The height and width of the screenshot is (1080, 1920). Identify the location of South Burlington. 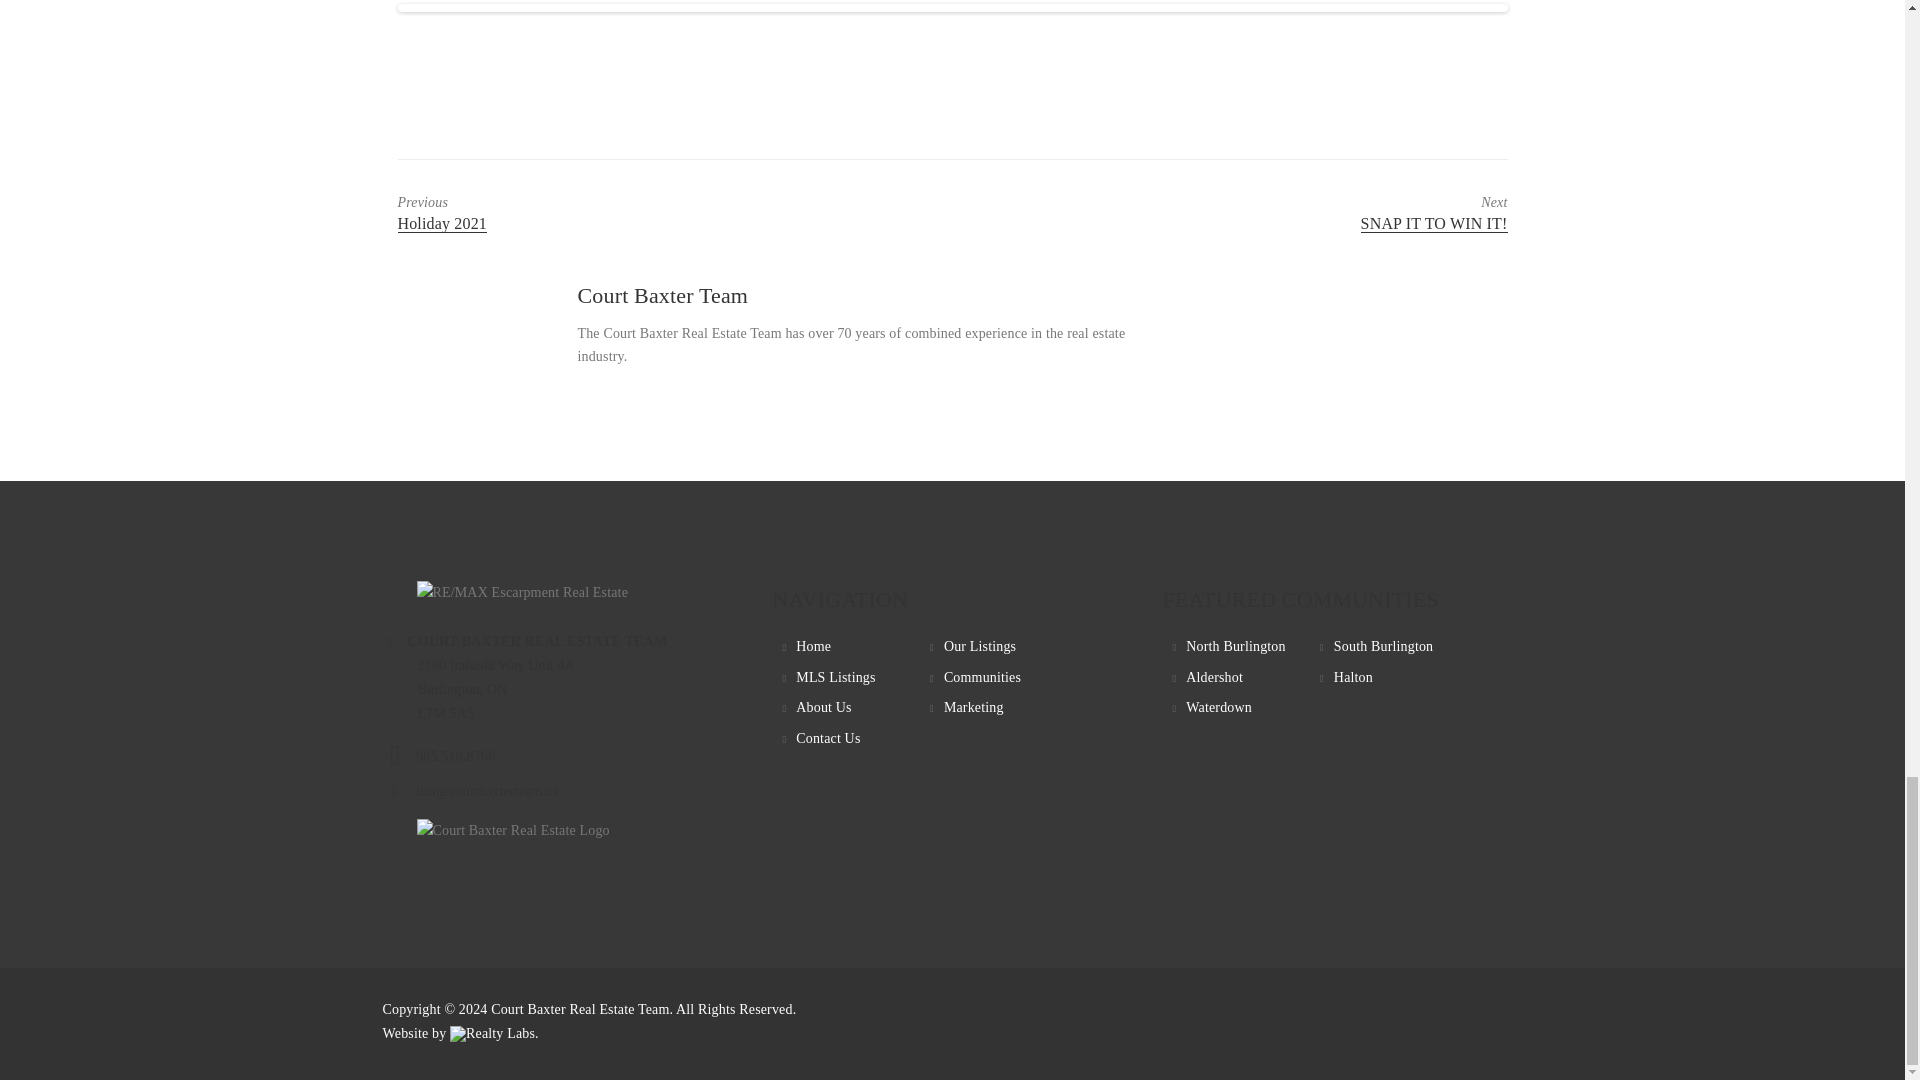
(1383, 646).